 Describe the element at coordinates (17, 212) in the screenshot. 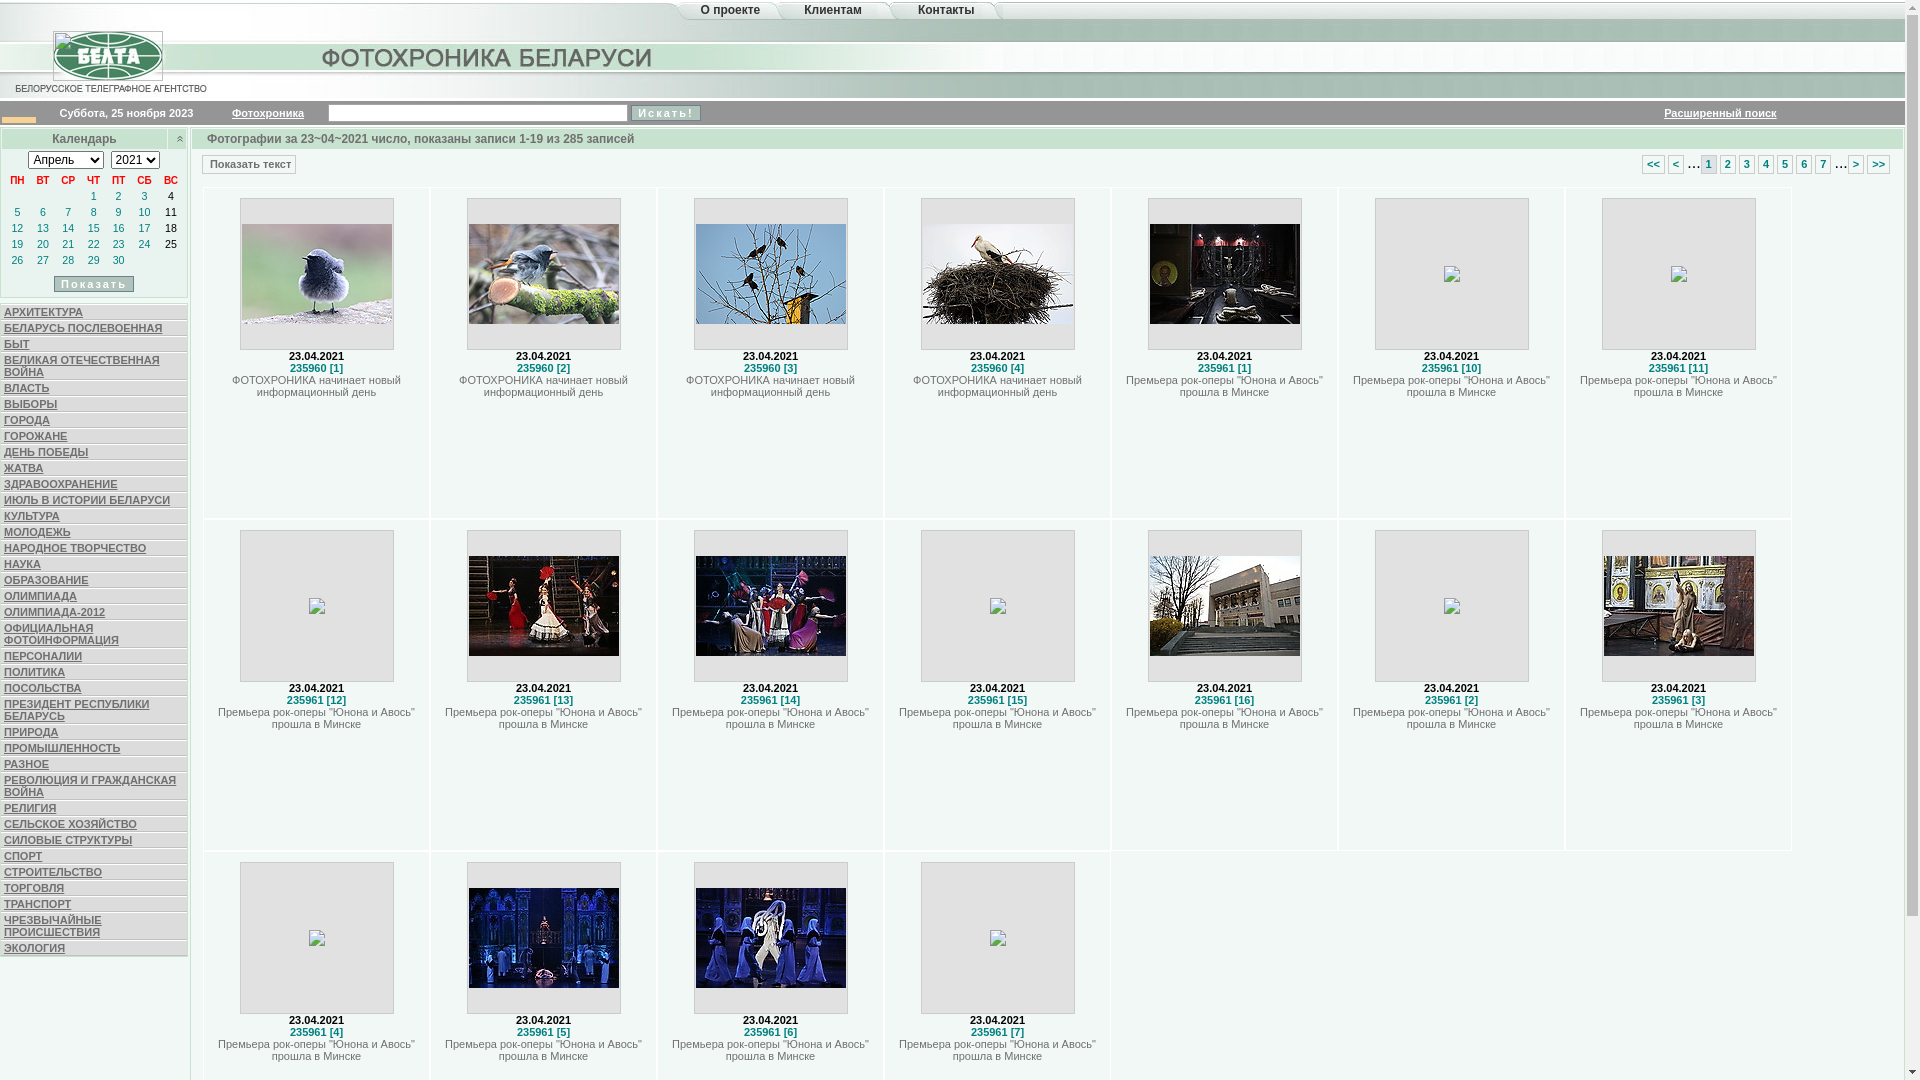

I see `5` at that location.